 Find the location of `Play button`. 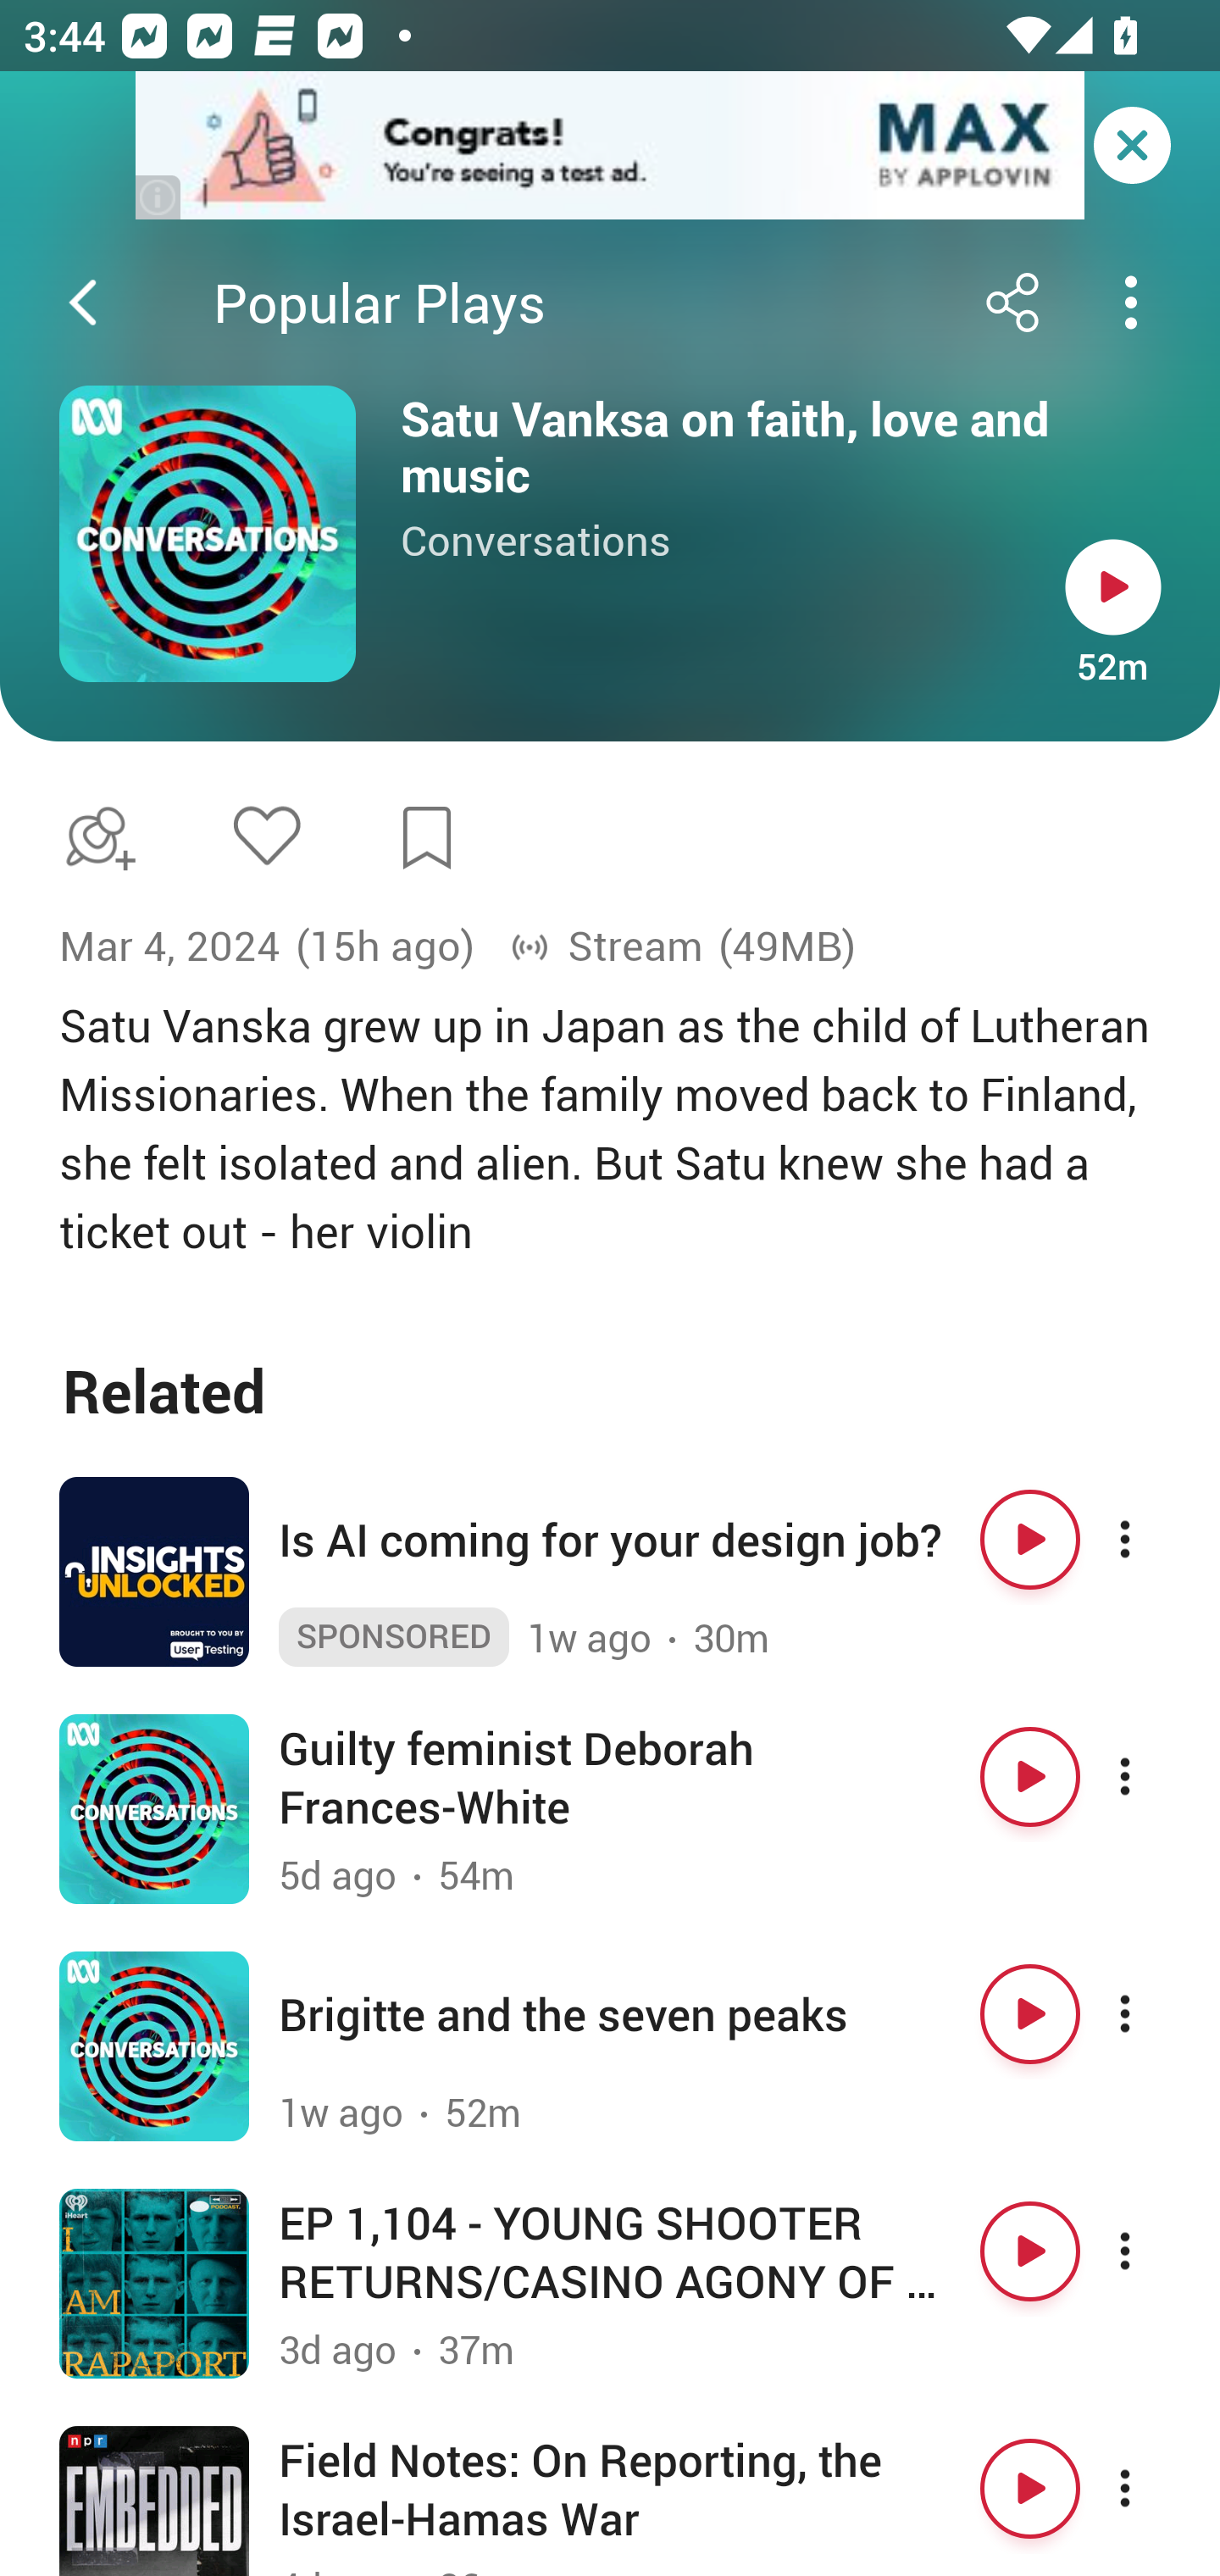

Play button is located at coordinates (1030, 2488).